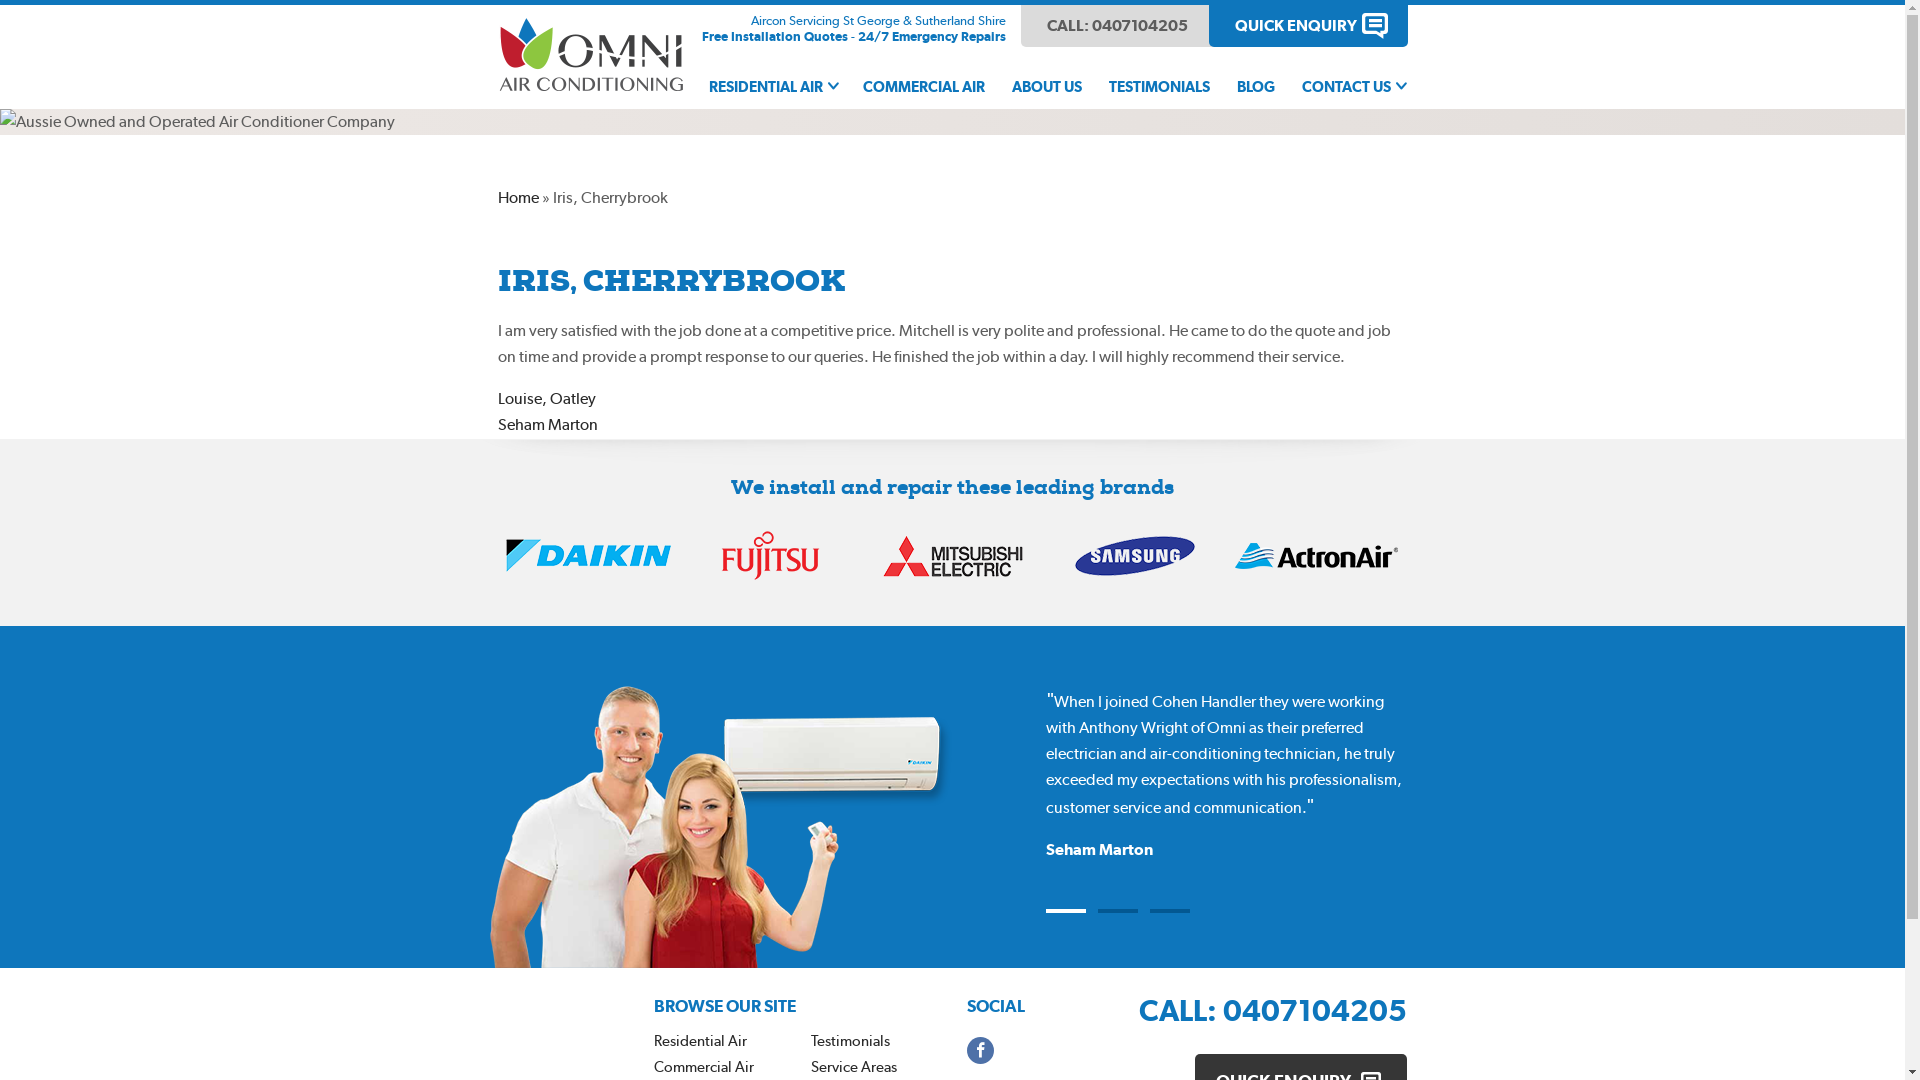  I want to click on COMMERCIAL AIR, so click(923, 89).